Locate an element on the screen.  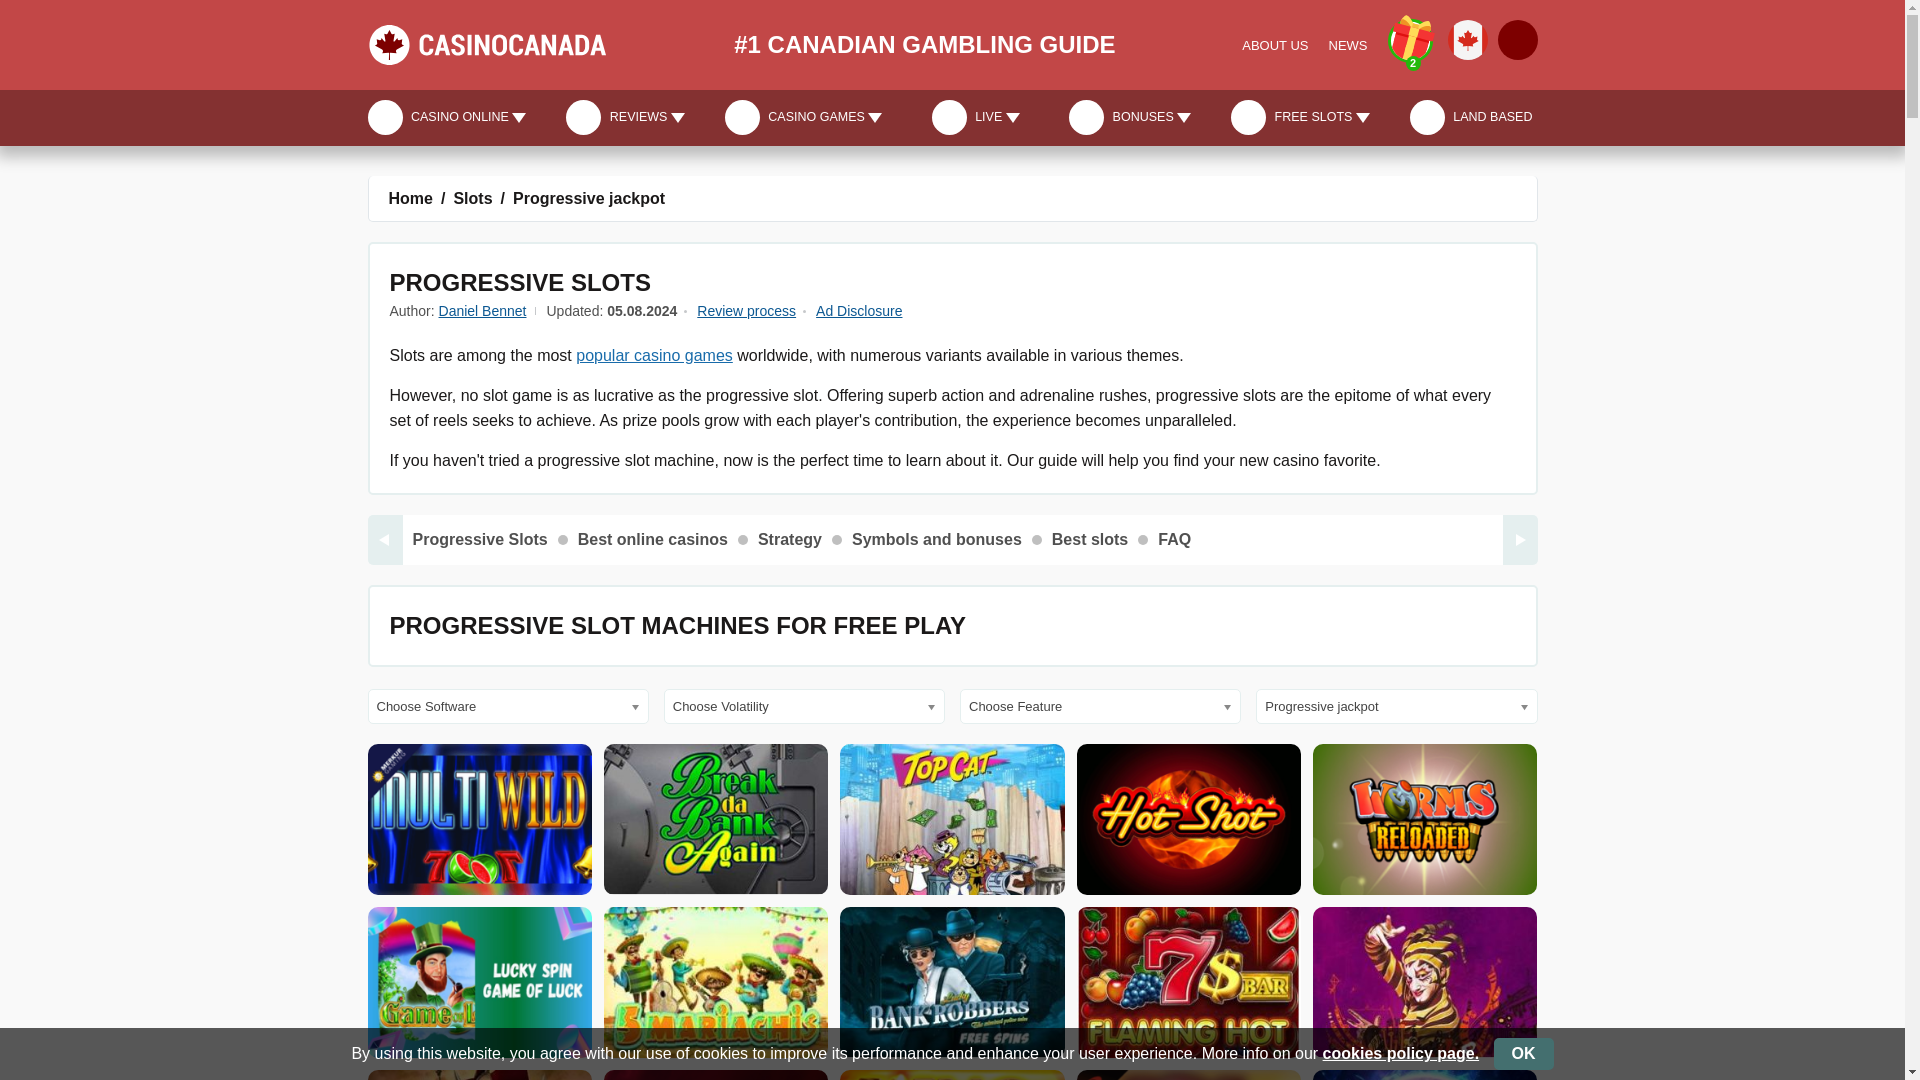
REVIEWS is located at coordinates (624, 116).